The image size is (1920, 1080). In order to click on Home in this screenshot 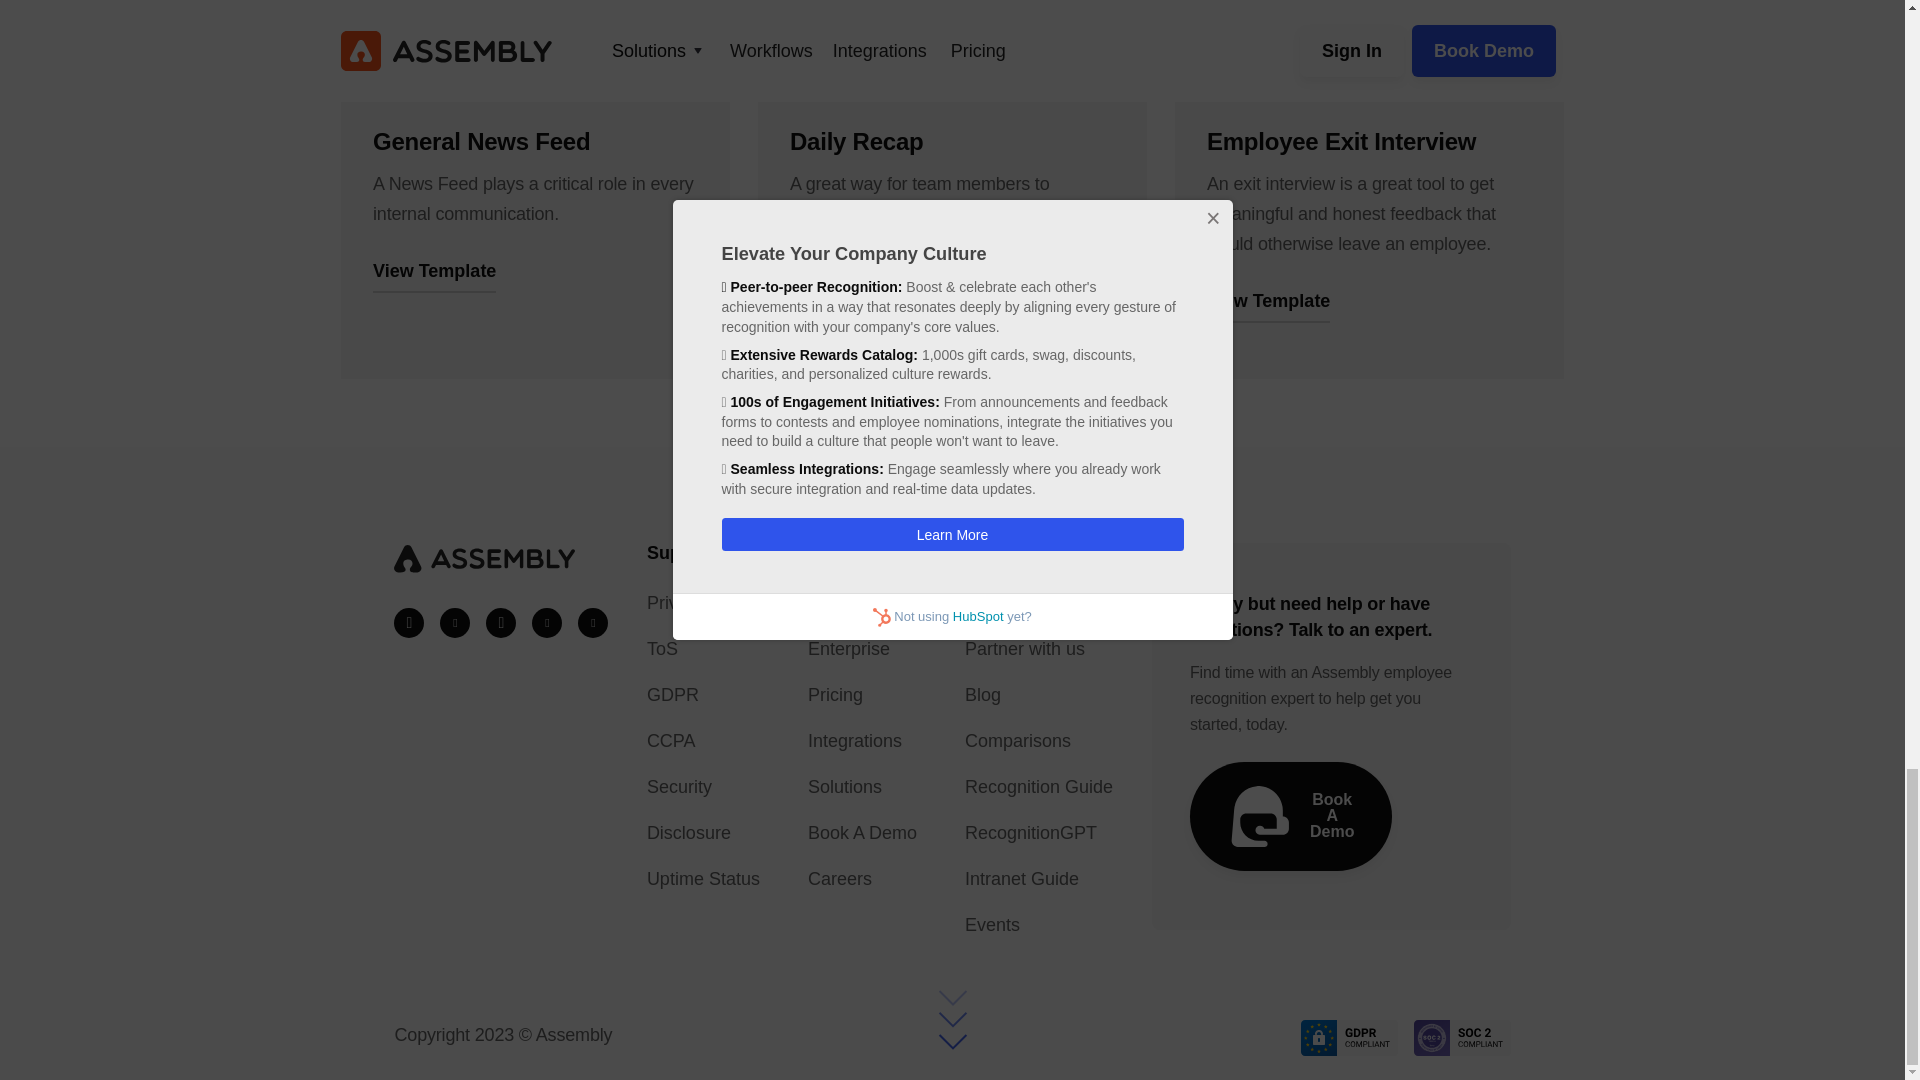, I will do `click(862, 602)`.